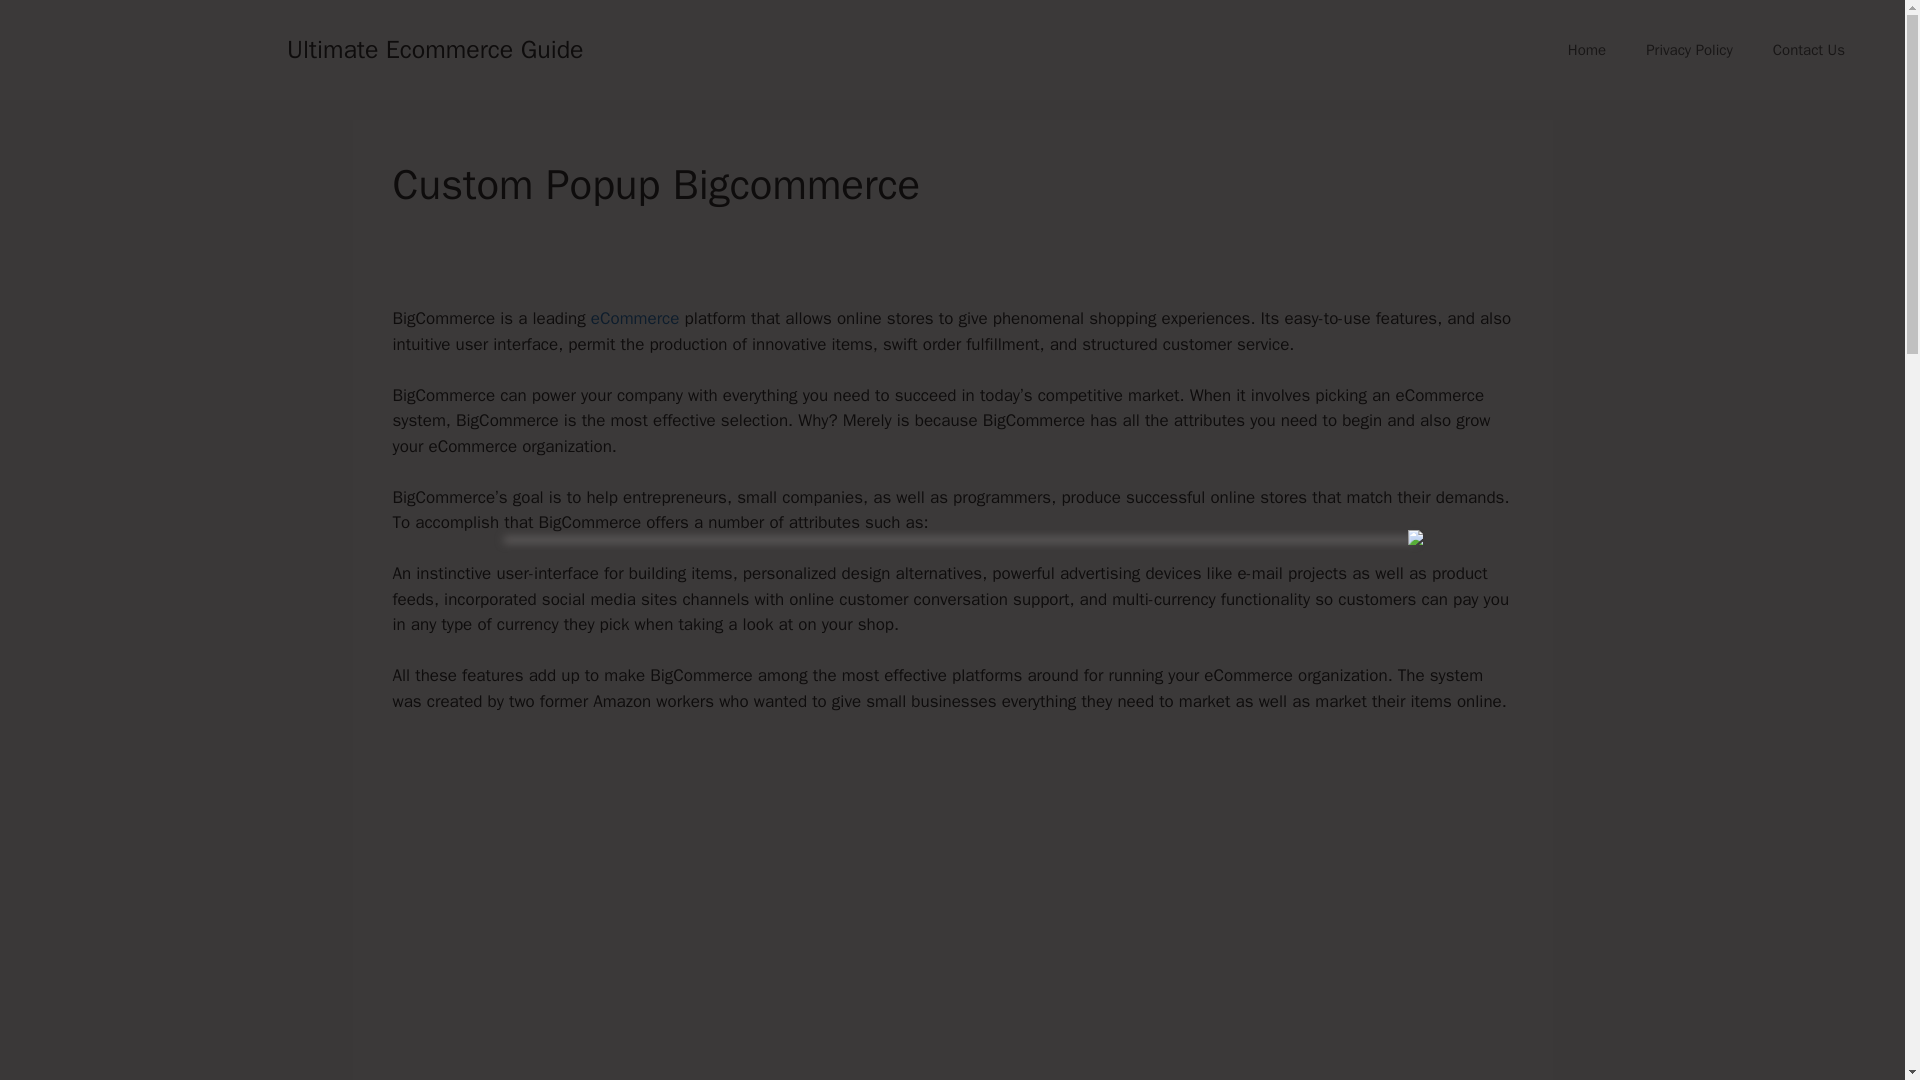 Image resolution: width=1920 pixels, height=1080 pixels. Describe the element at coordinates (1808, 50) in the screenshot. I see `Contact Us` at that location.